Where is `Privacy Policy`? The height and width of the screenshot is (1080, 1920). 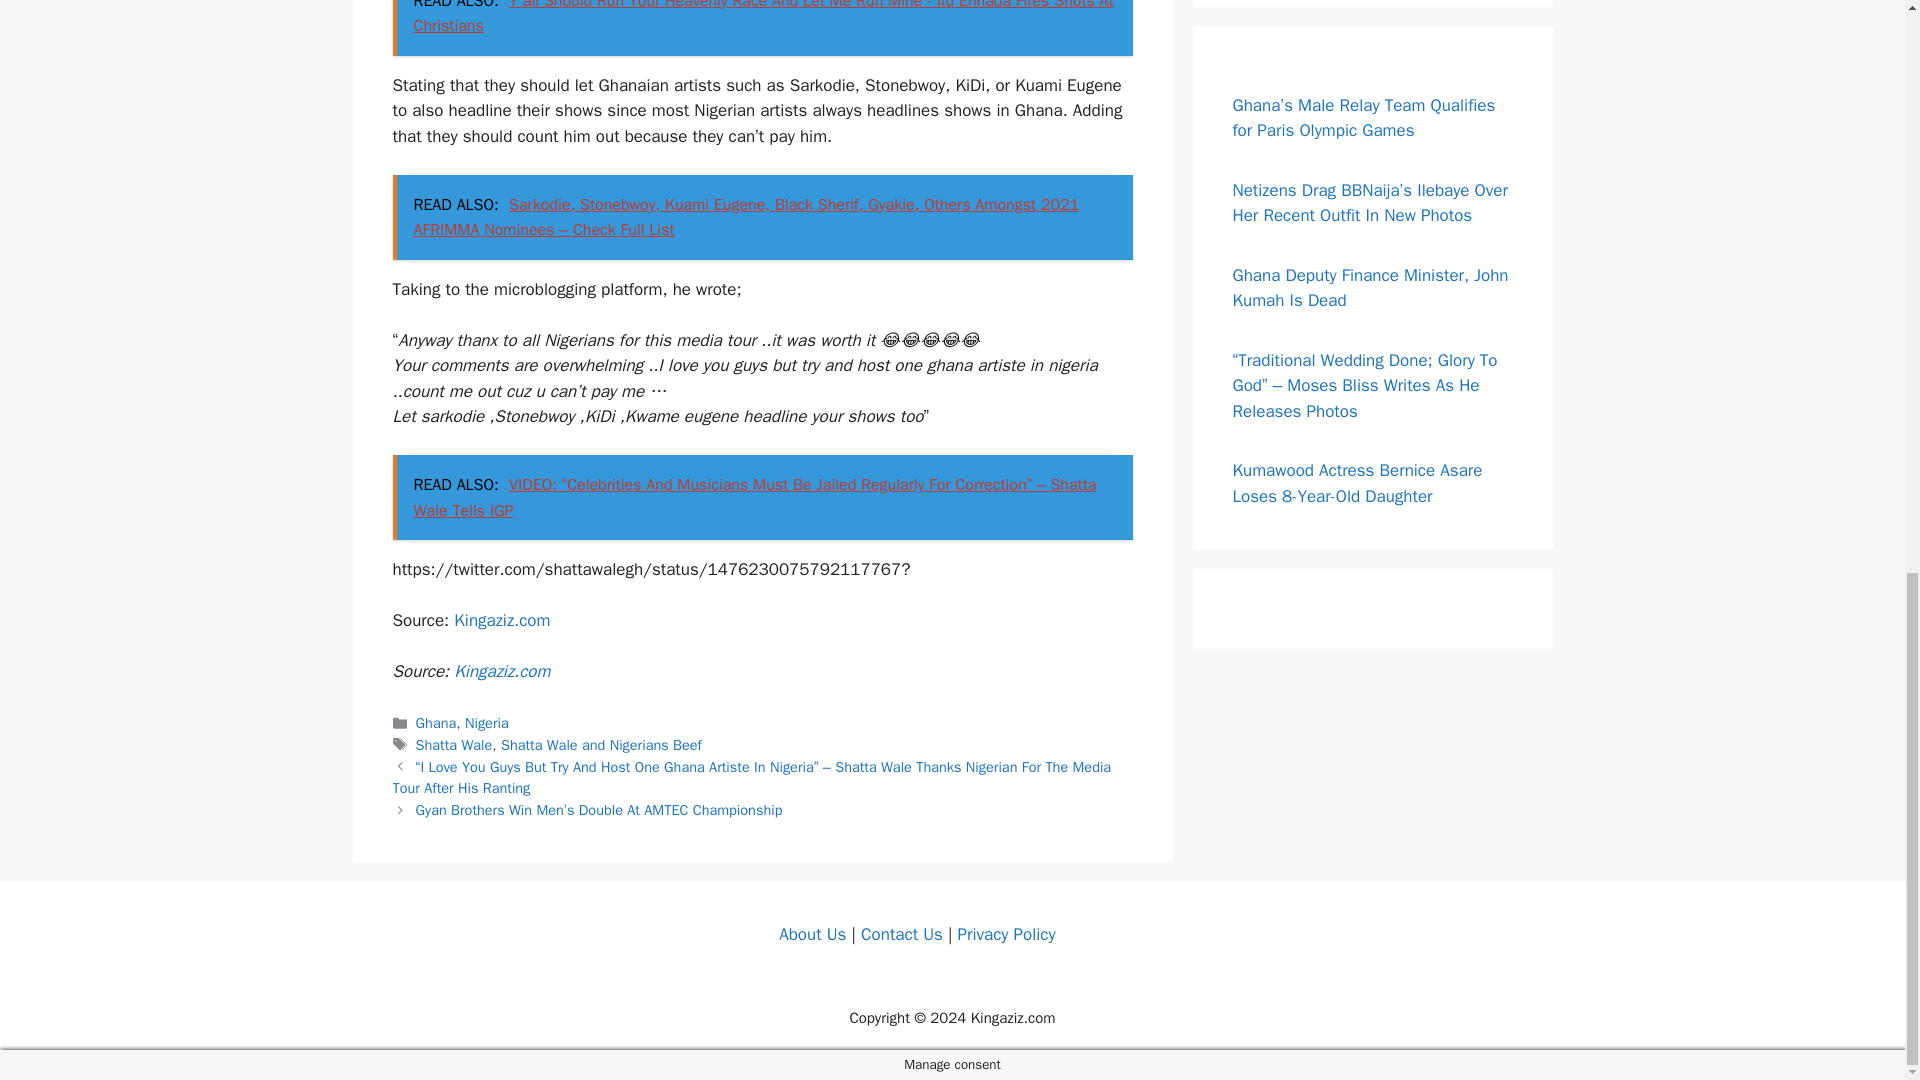 Privacy Policy is located at coordinates (1005, 934).